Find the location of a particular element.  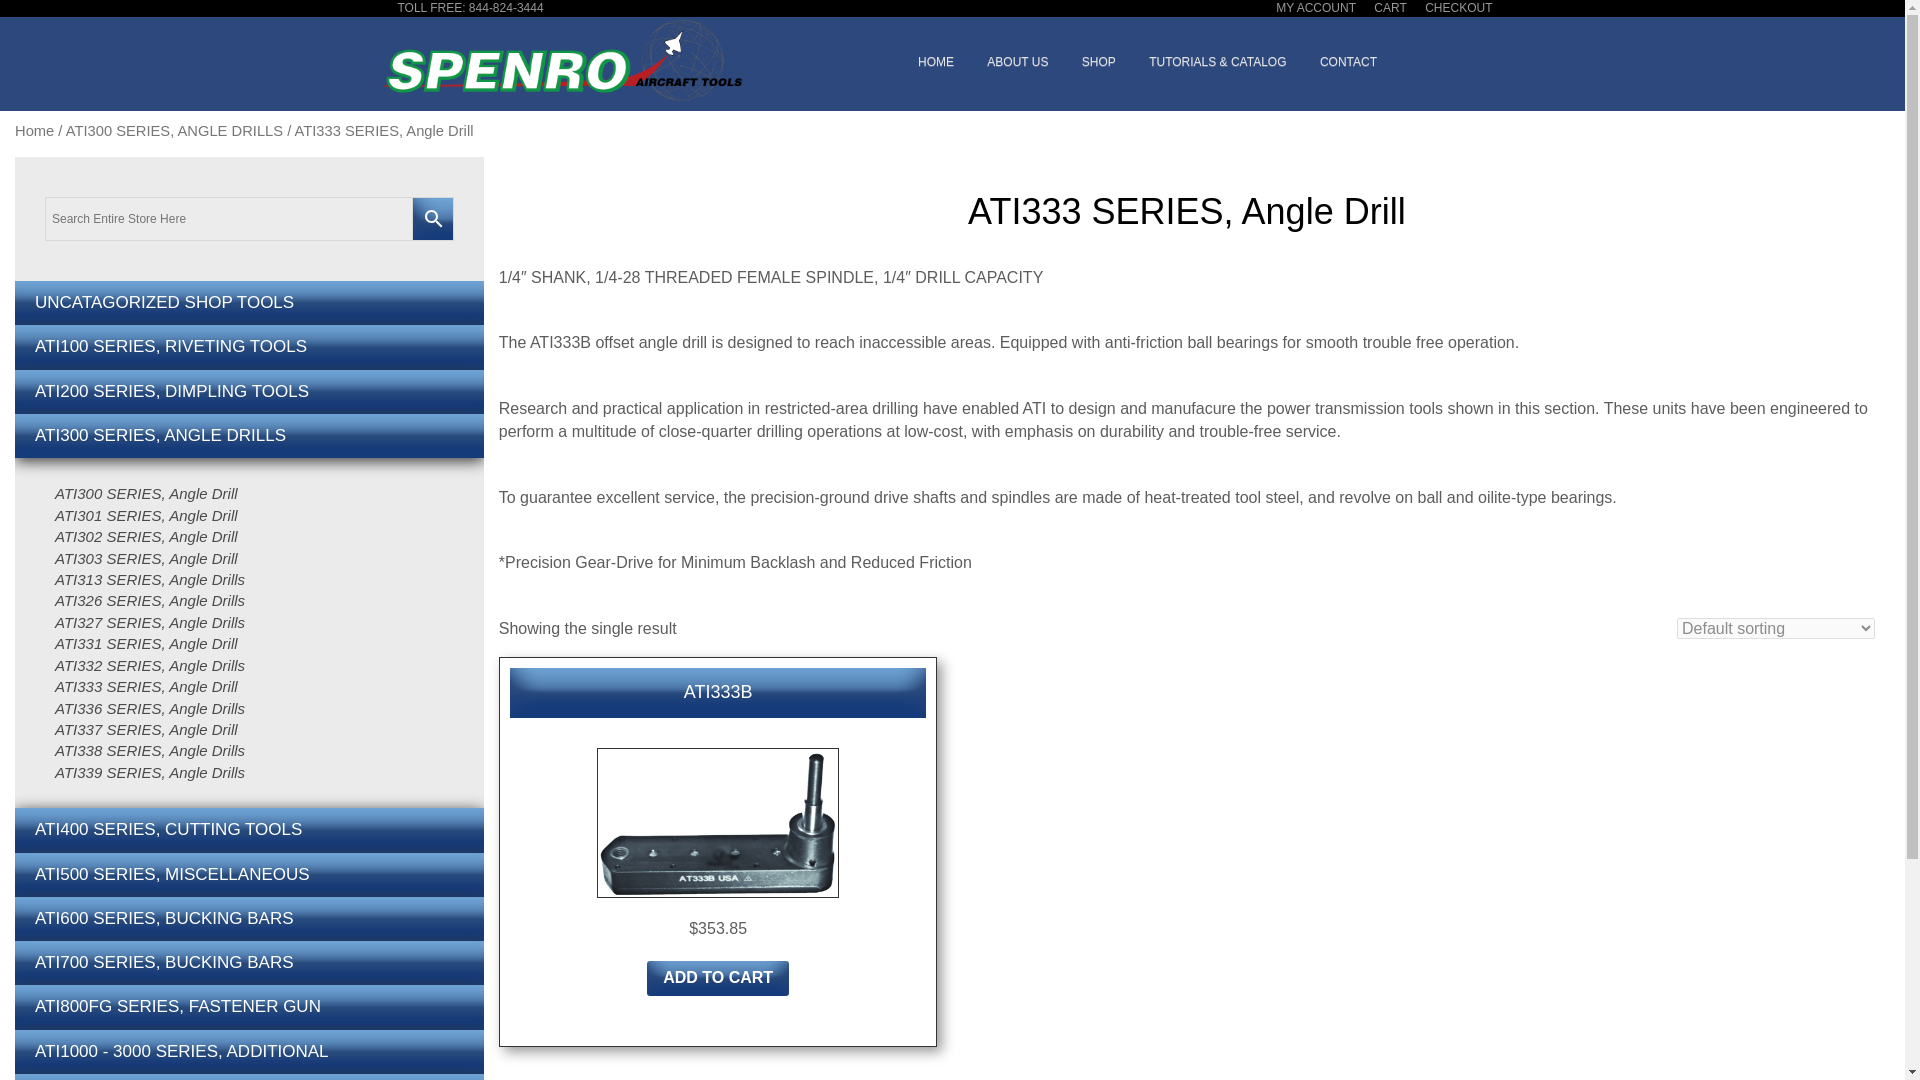

ATI333B is located at coordinates (718, 693).